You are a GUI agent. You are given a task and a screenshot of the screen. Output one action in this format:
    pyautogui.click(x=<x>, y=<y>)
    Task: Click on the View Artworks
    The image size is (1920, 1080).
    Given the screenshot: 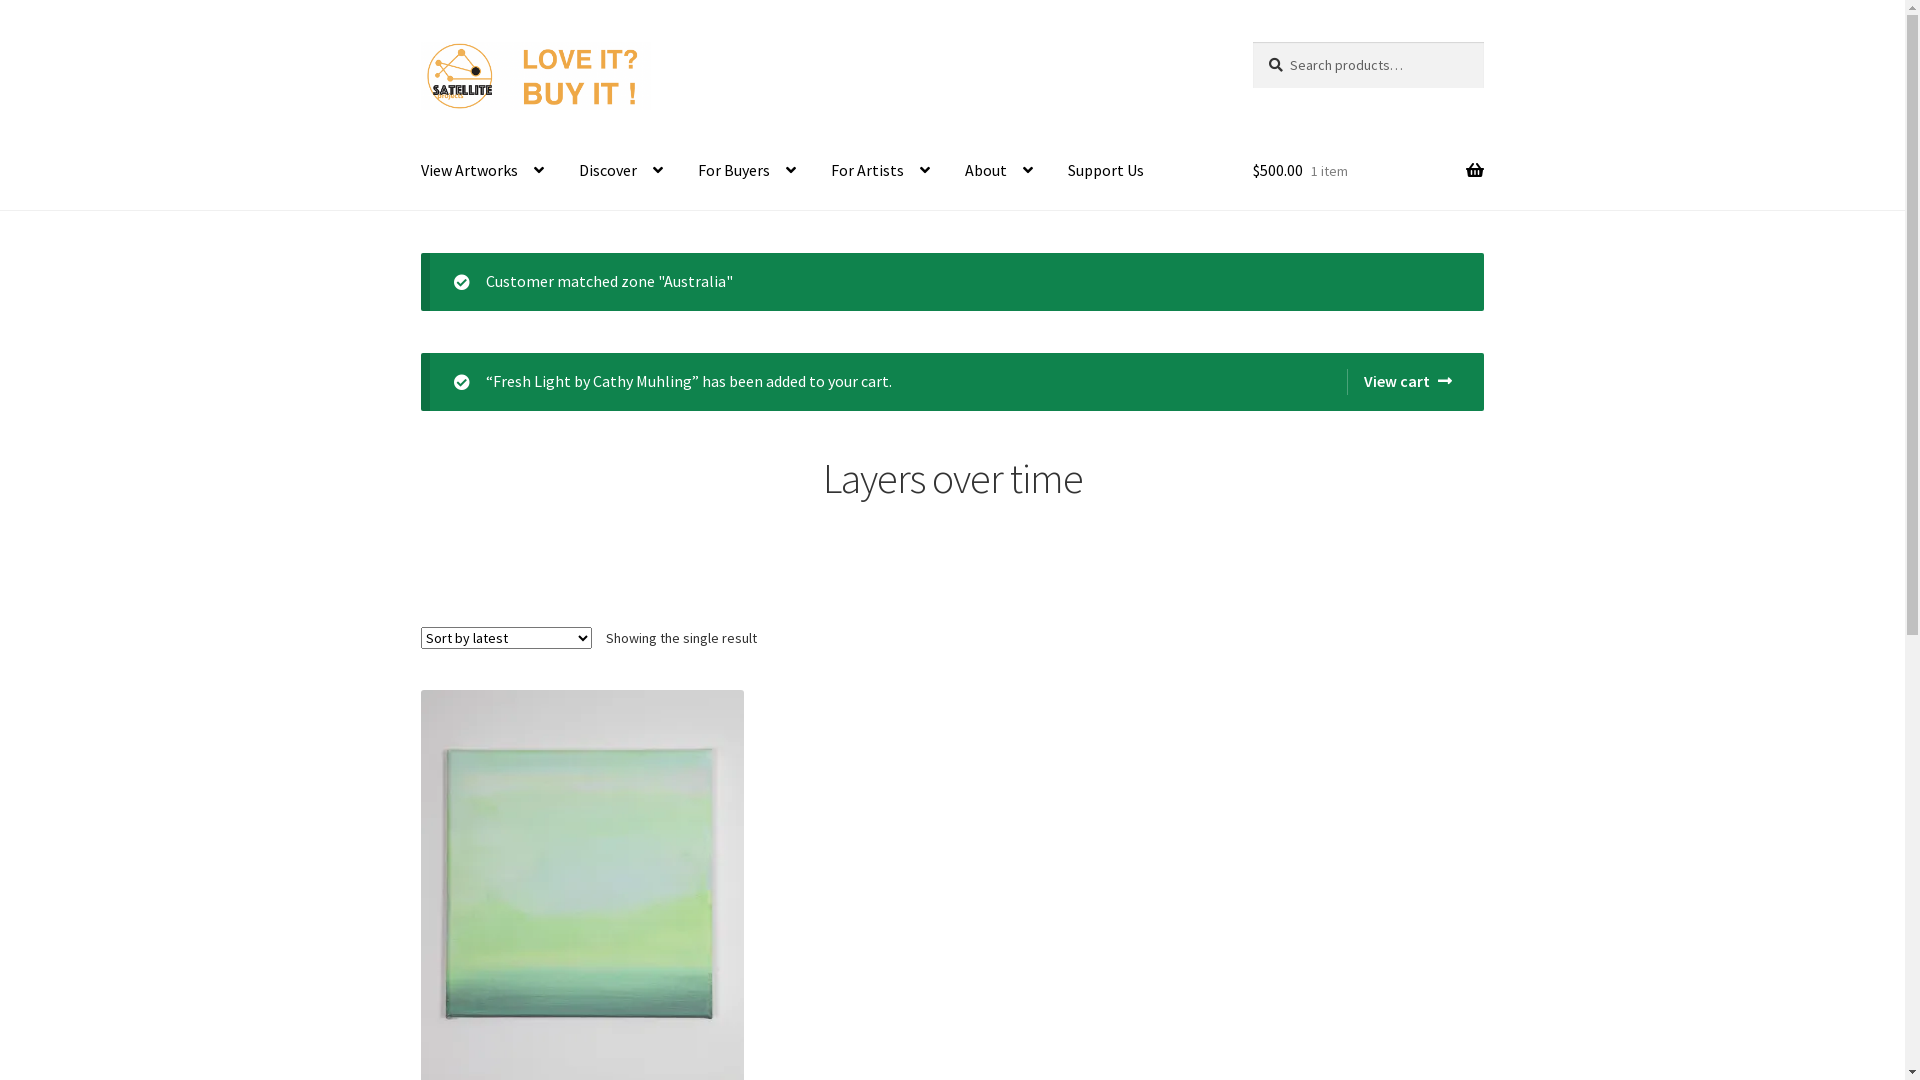 What is the action you would take?
    pyautogui.click(x=482, y=172)
    